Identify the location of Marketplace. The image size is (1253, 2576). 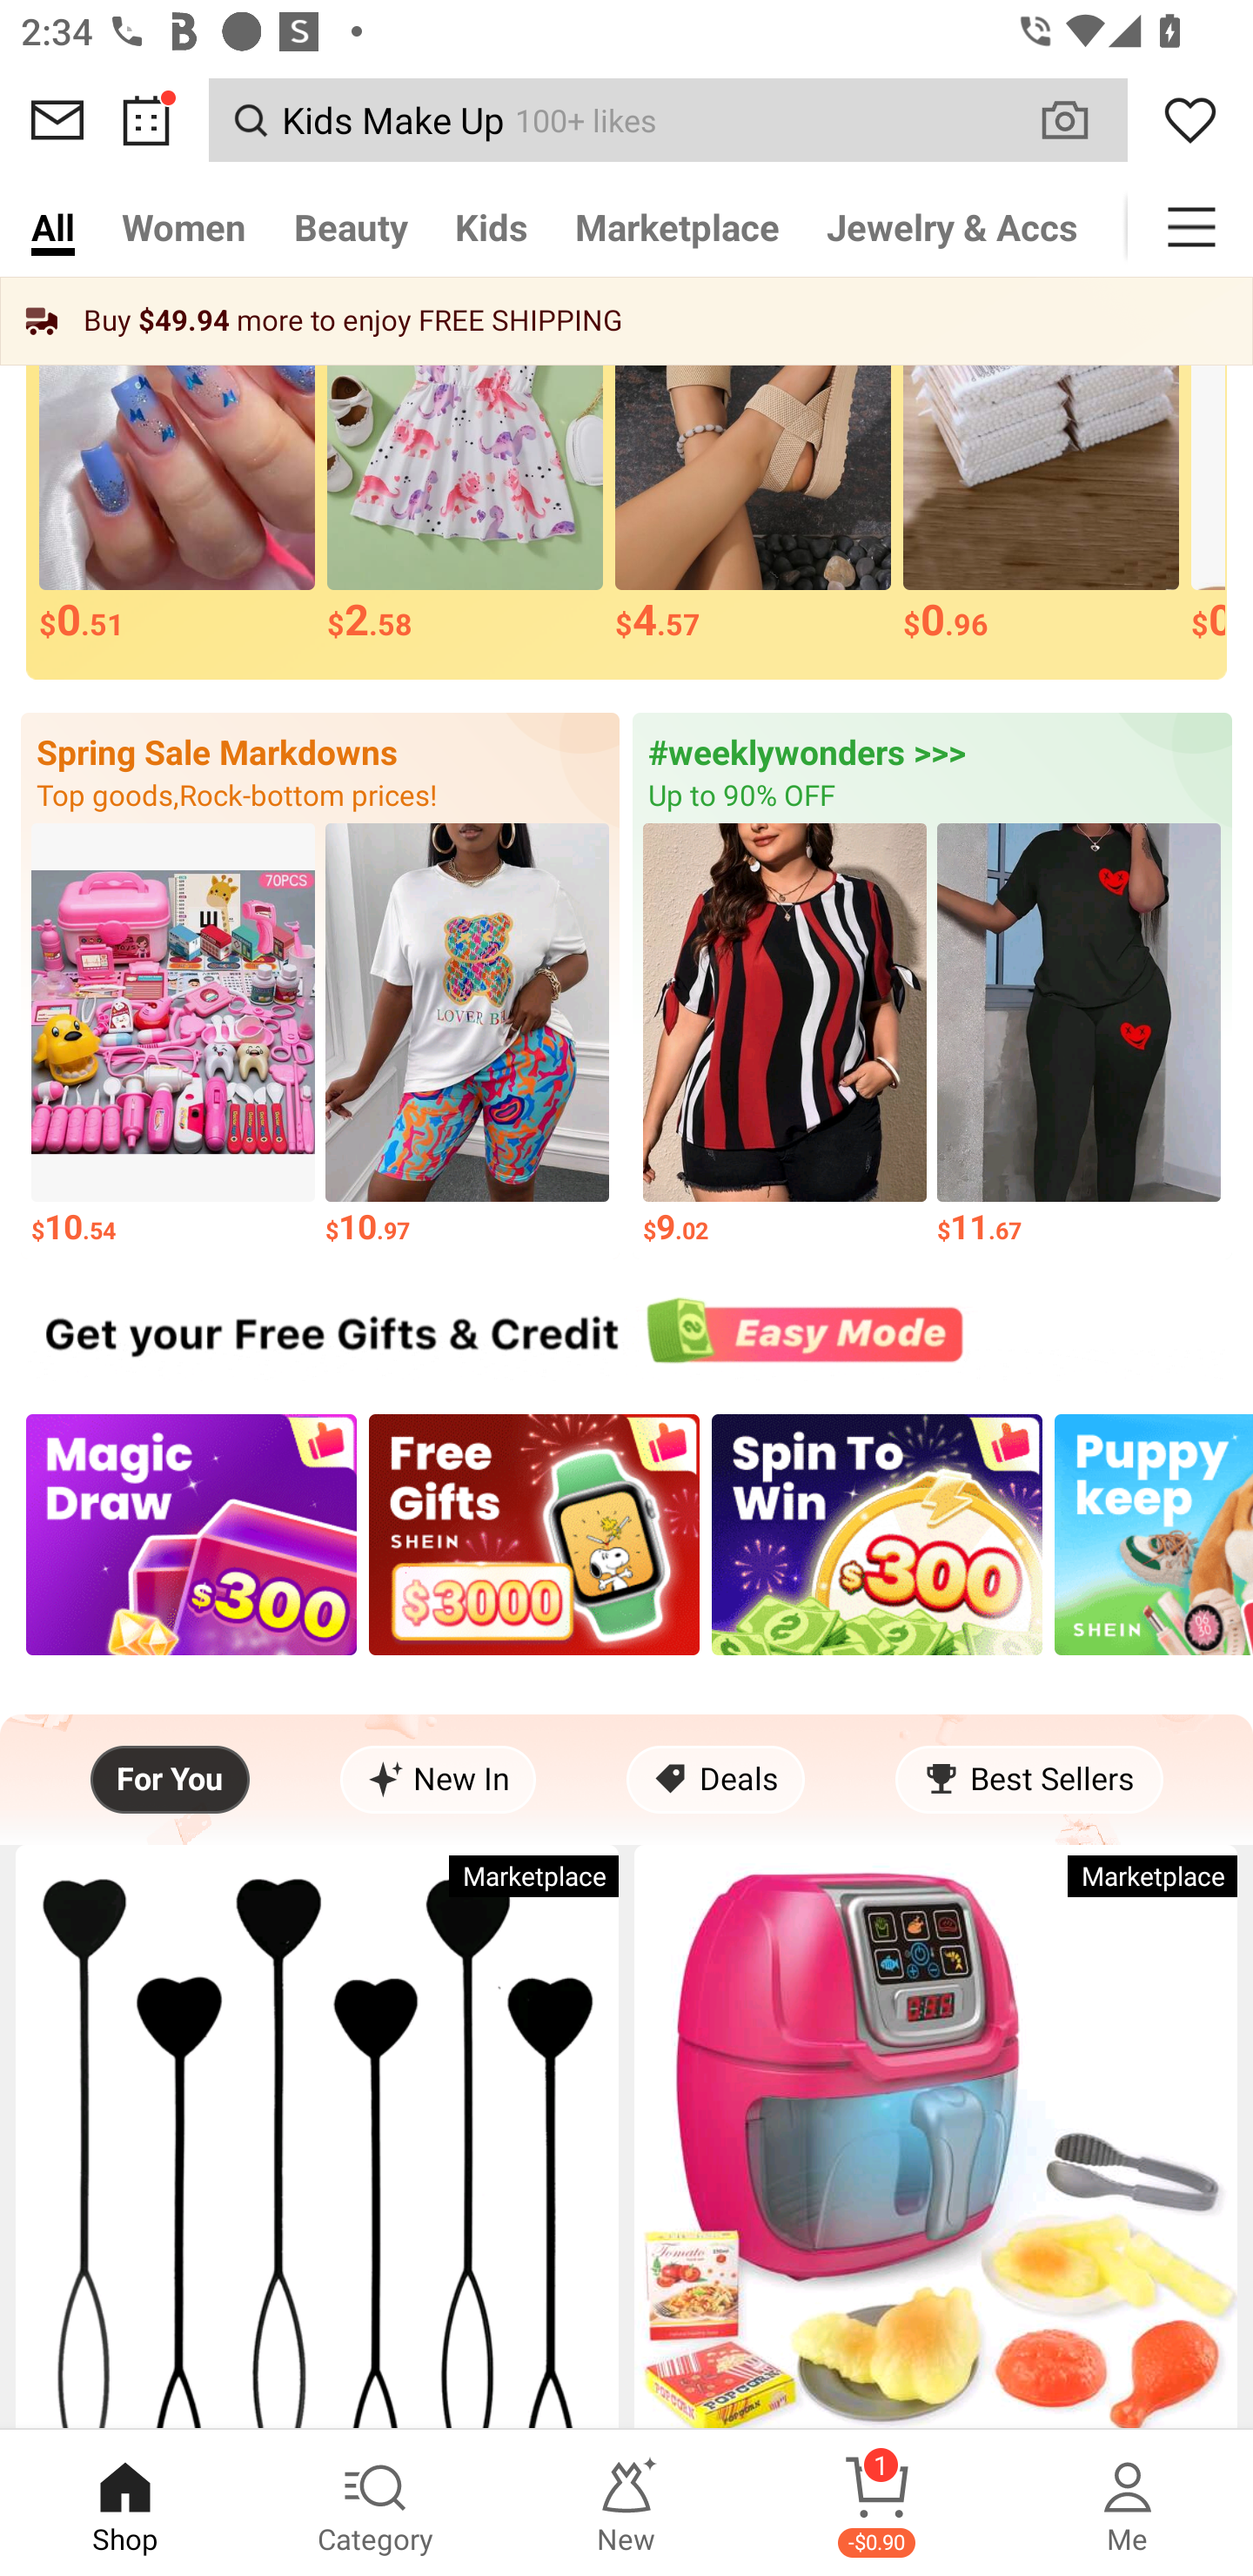
(677, 226).